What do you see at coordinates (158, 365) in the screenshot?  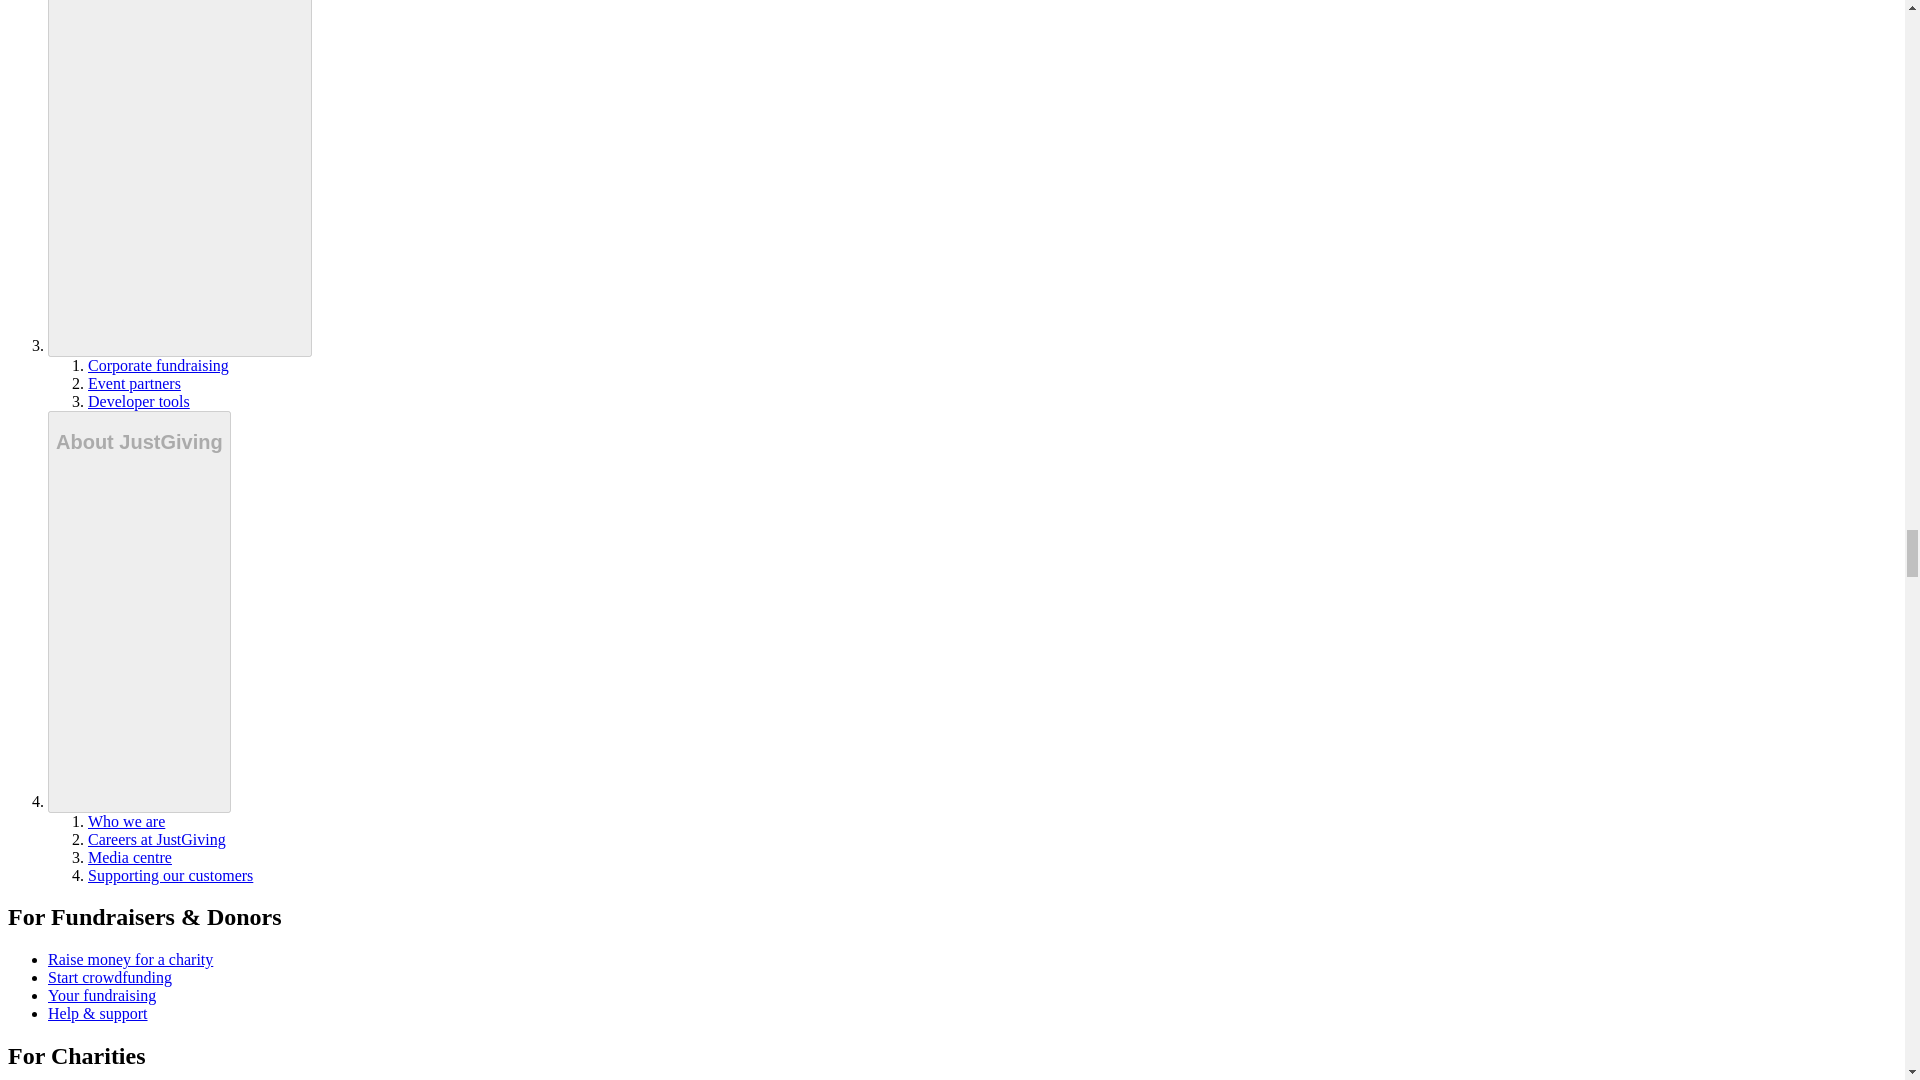 I see `Corporate fundraising` at bounding box center [158, 365].